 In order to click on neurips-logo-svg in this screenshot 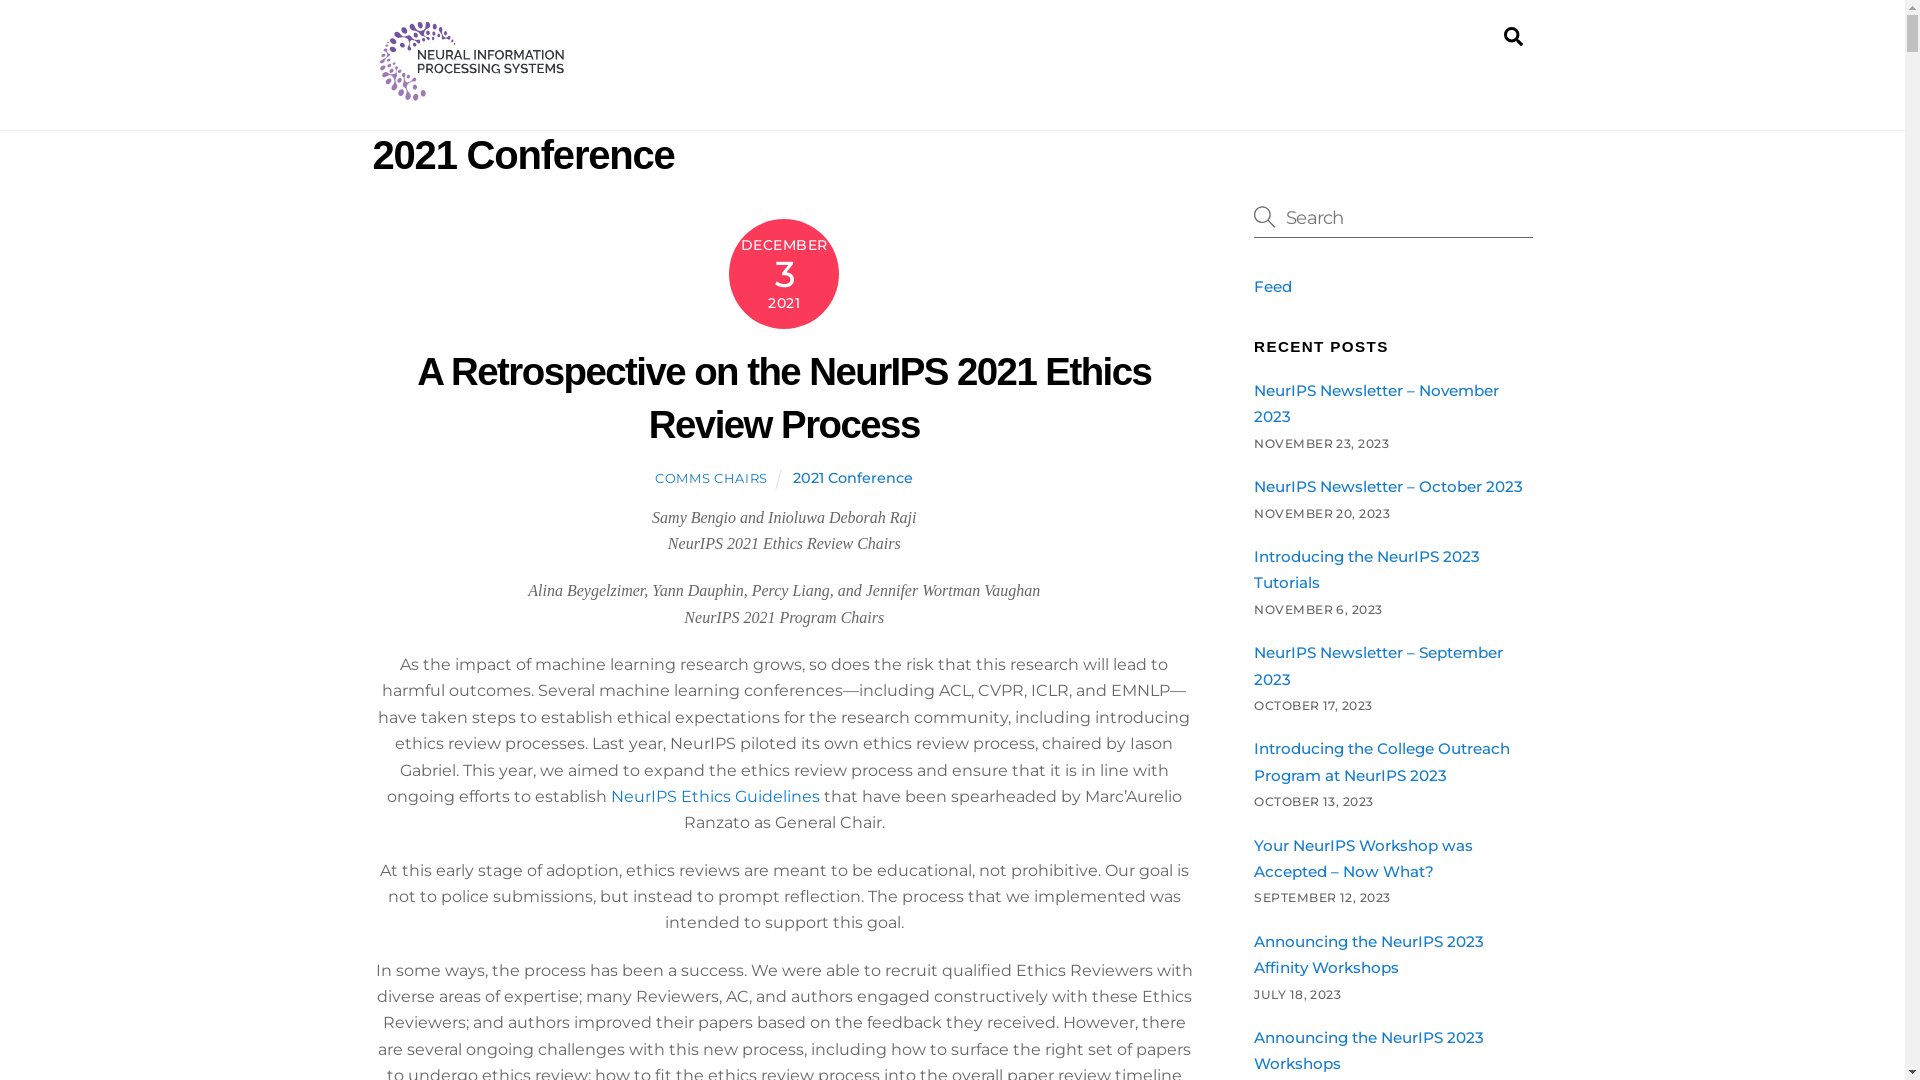, I will do `click(472, 61)`.